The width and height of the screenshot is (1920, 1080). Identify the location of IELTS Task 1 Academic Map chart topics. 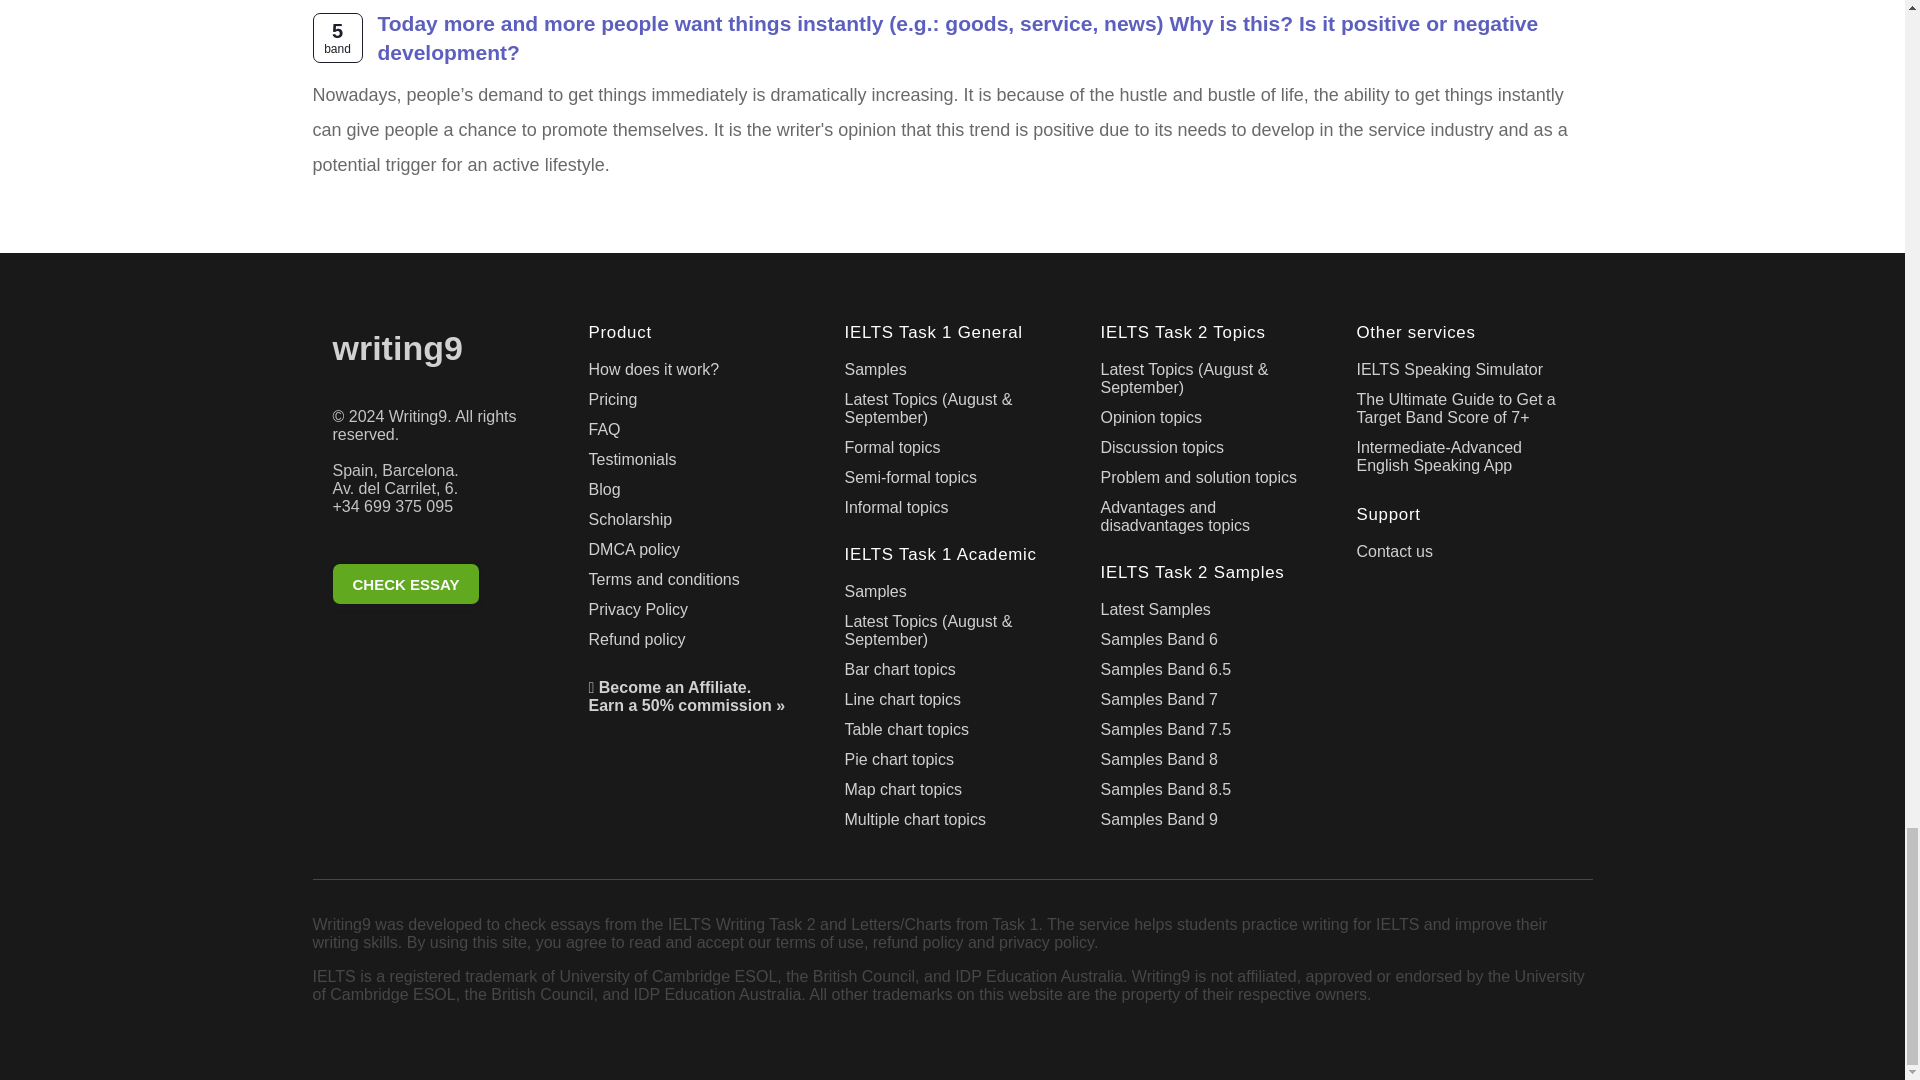
(952, 793).